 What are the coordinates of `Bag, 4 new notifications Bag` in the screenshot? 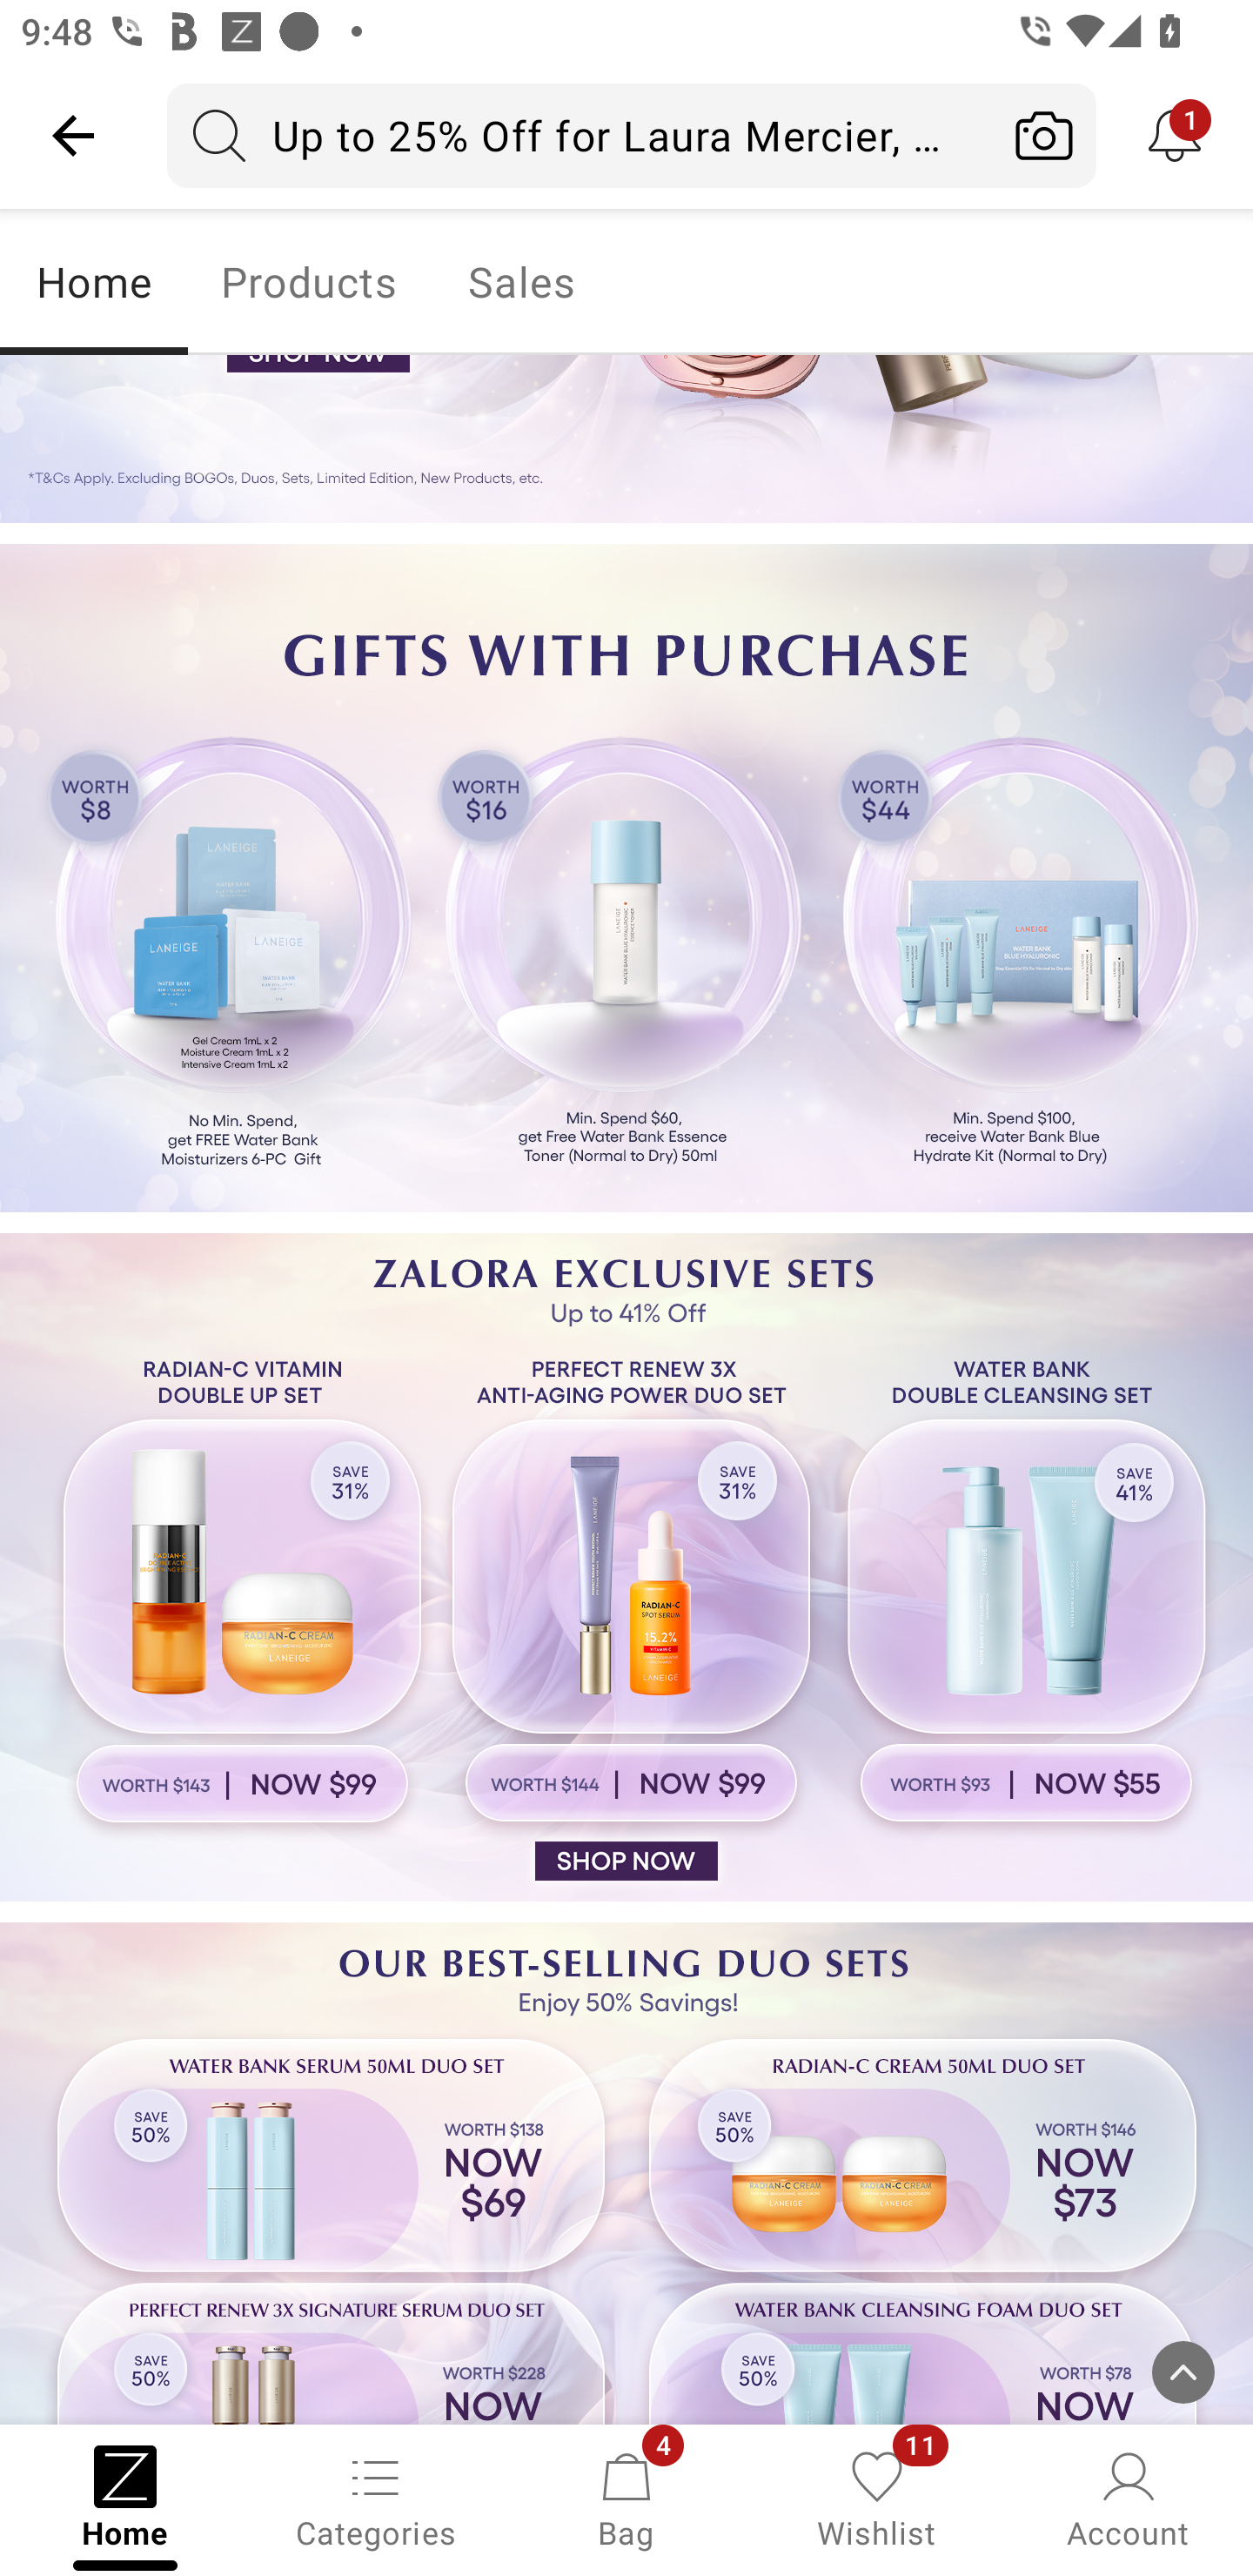 It's located at (626, 2498).